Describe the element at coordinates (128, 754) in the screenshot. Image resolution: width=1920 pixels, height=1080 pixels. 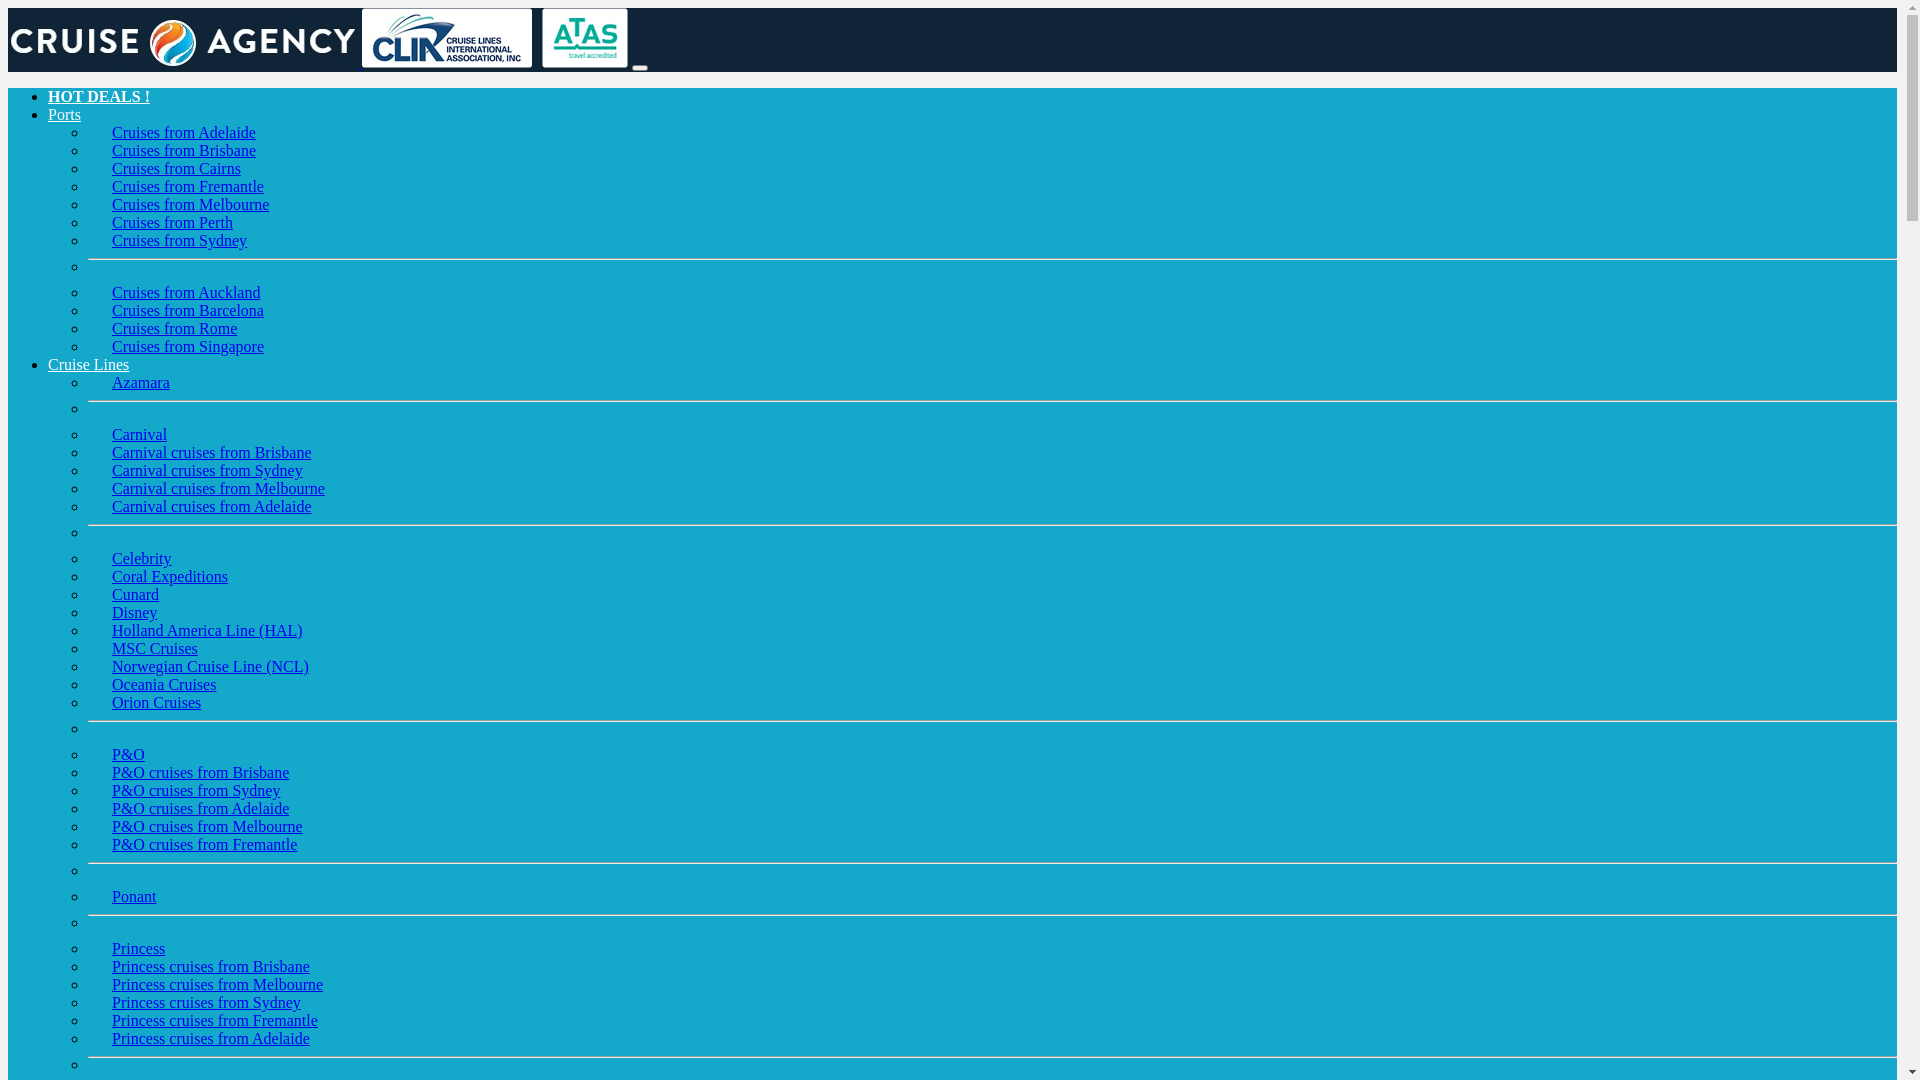
I see `P&O` at that location.